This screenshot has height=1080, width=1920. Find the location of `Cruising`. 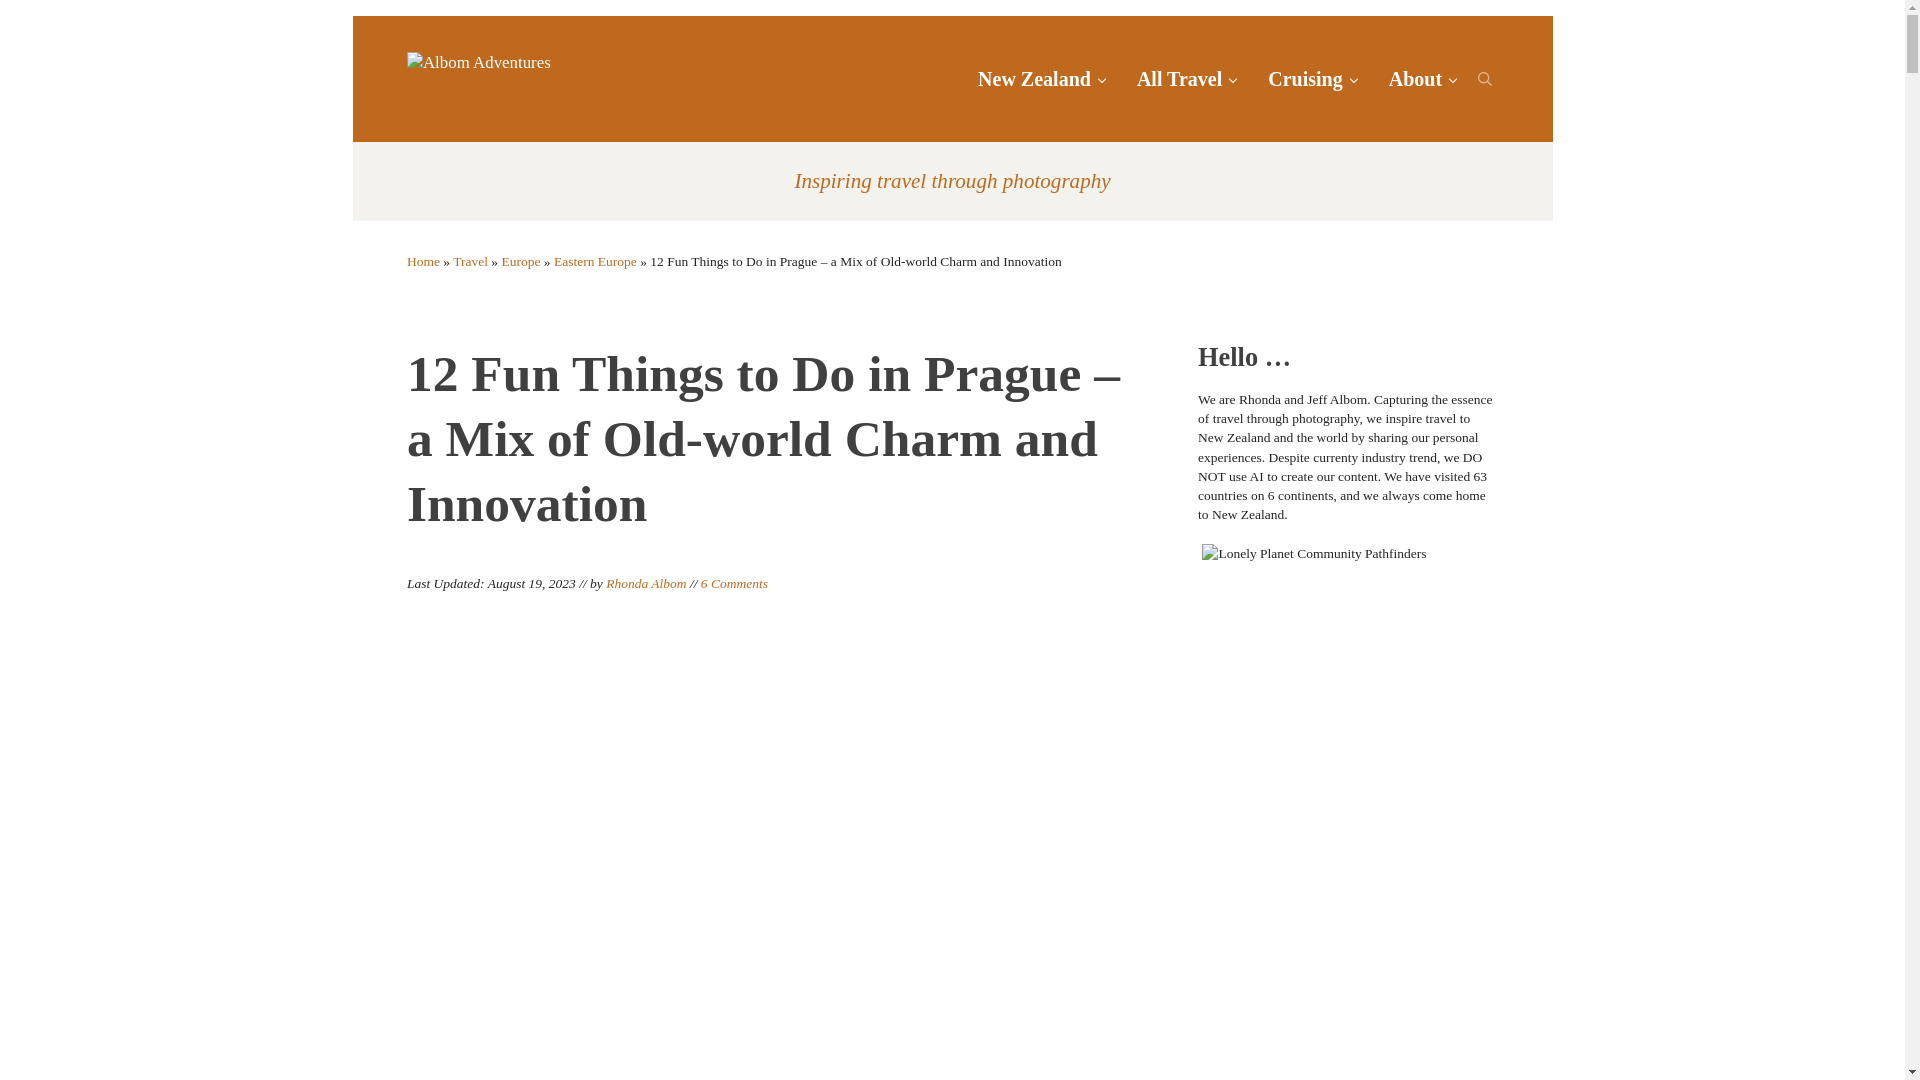

Cruising is located at coordinates (1312, 78).